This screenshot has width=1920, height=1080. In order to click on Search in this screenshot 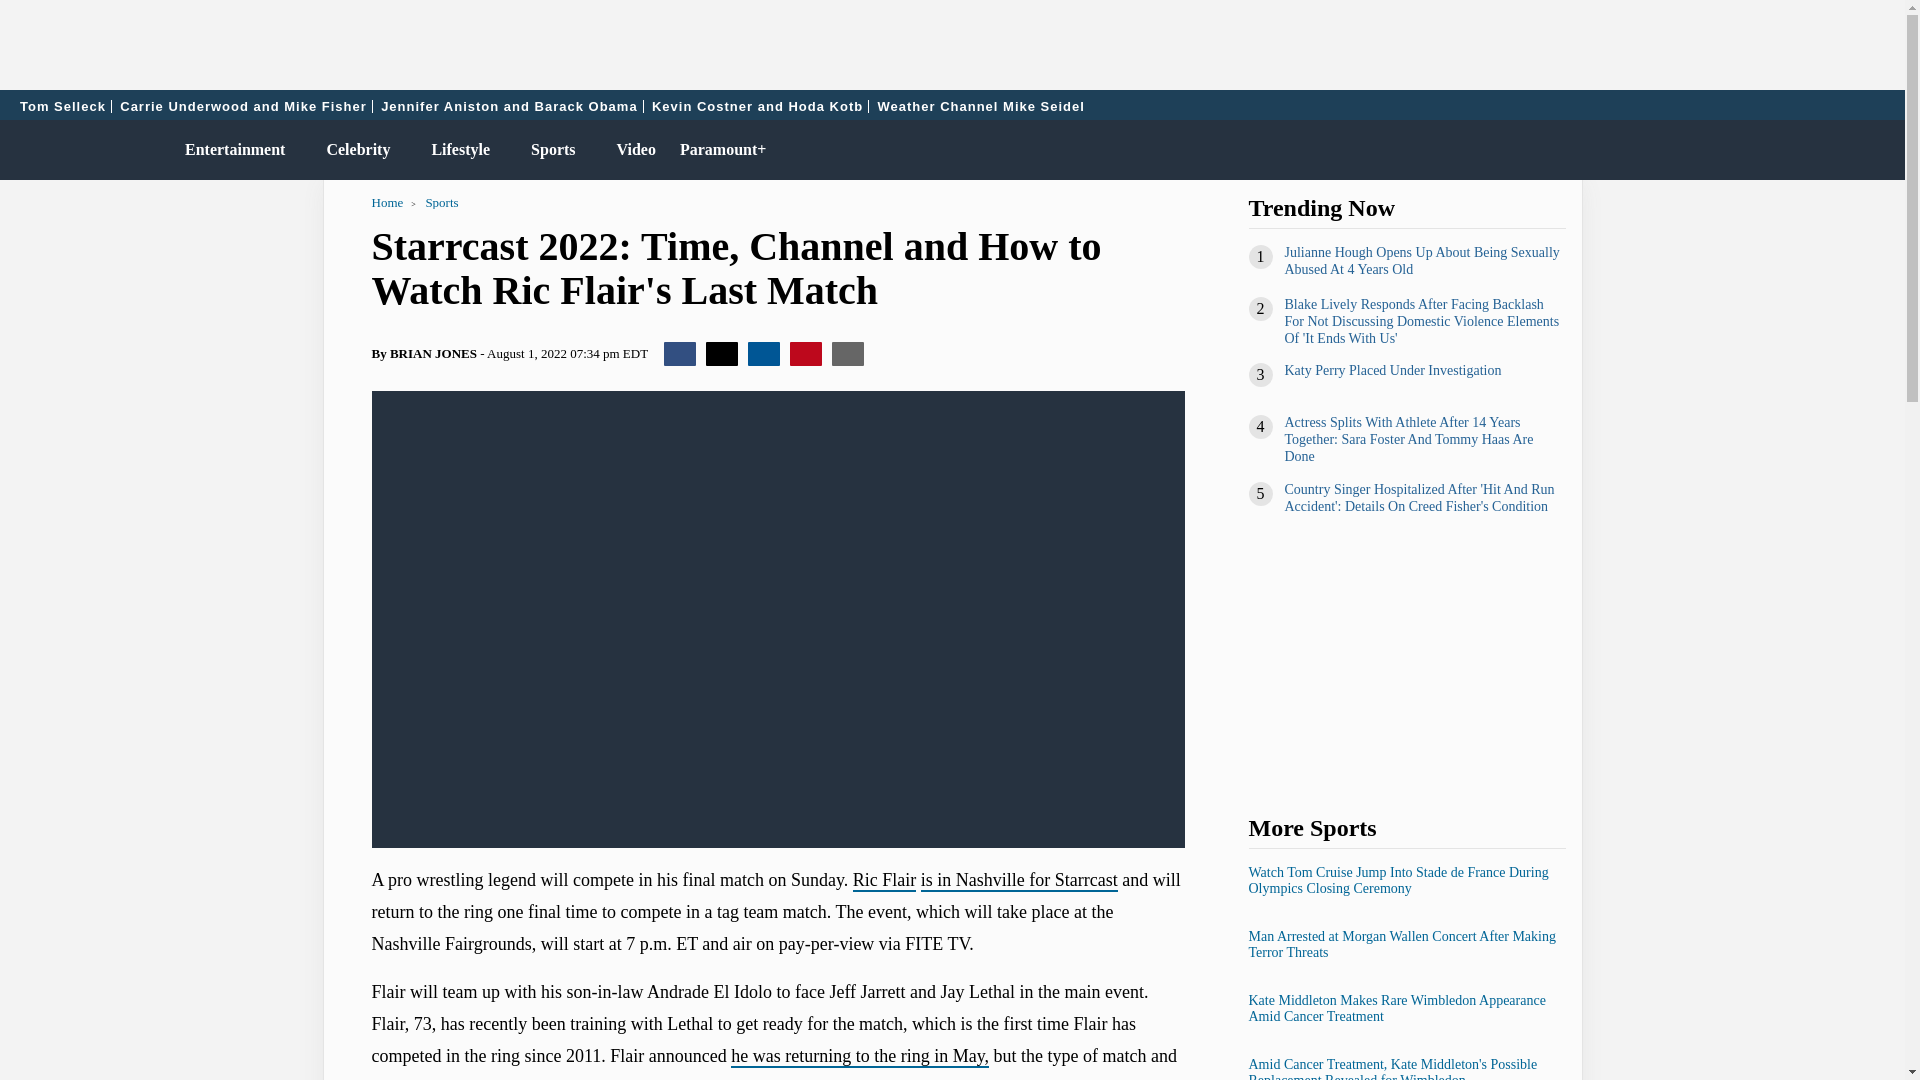, I will do `click(1881, 150)`.